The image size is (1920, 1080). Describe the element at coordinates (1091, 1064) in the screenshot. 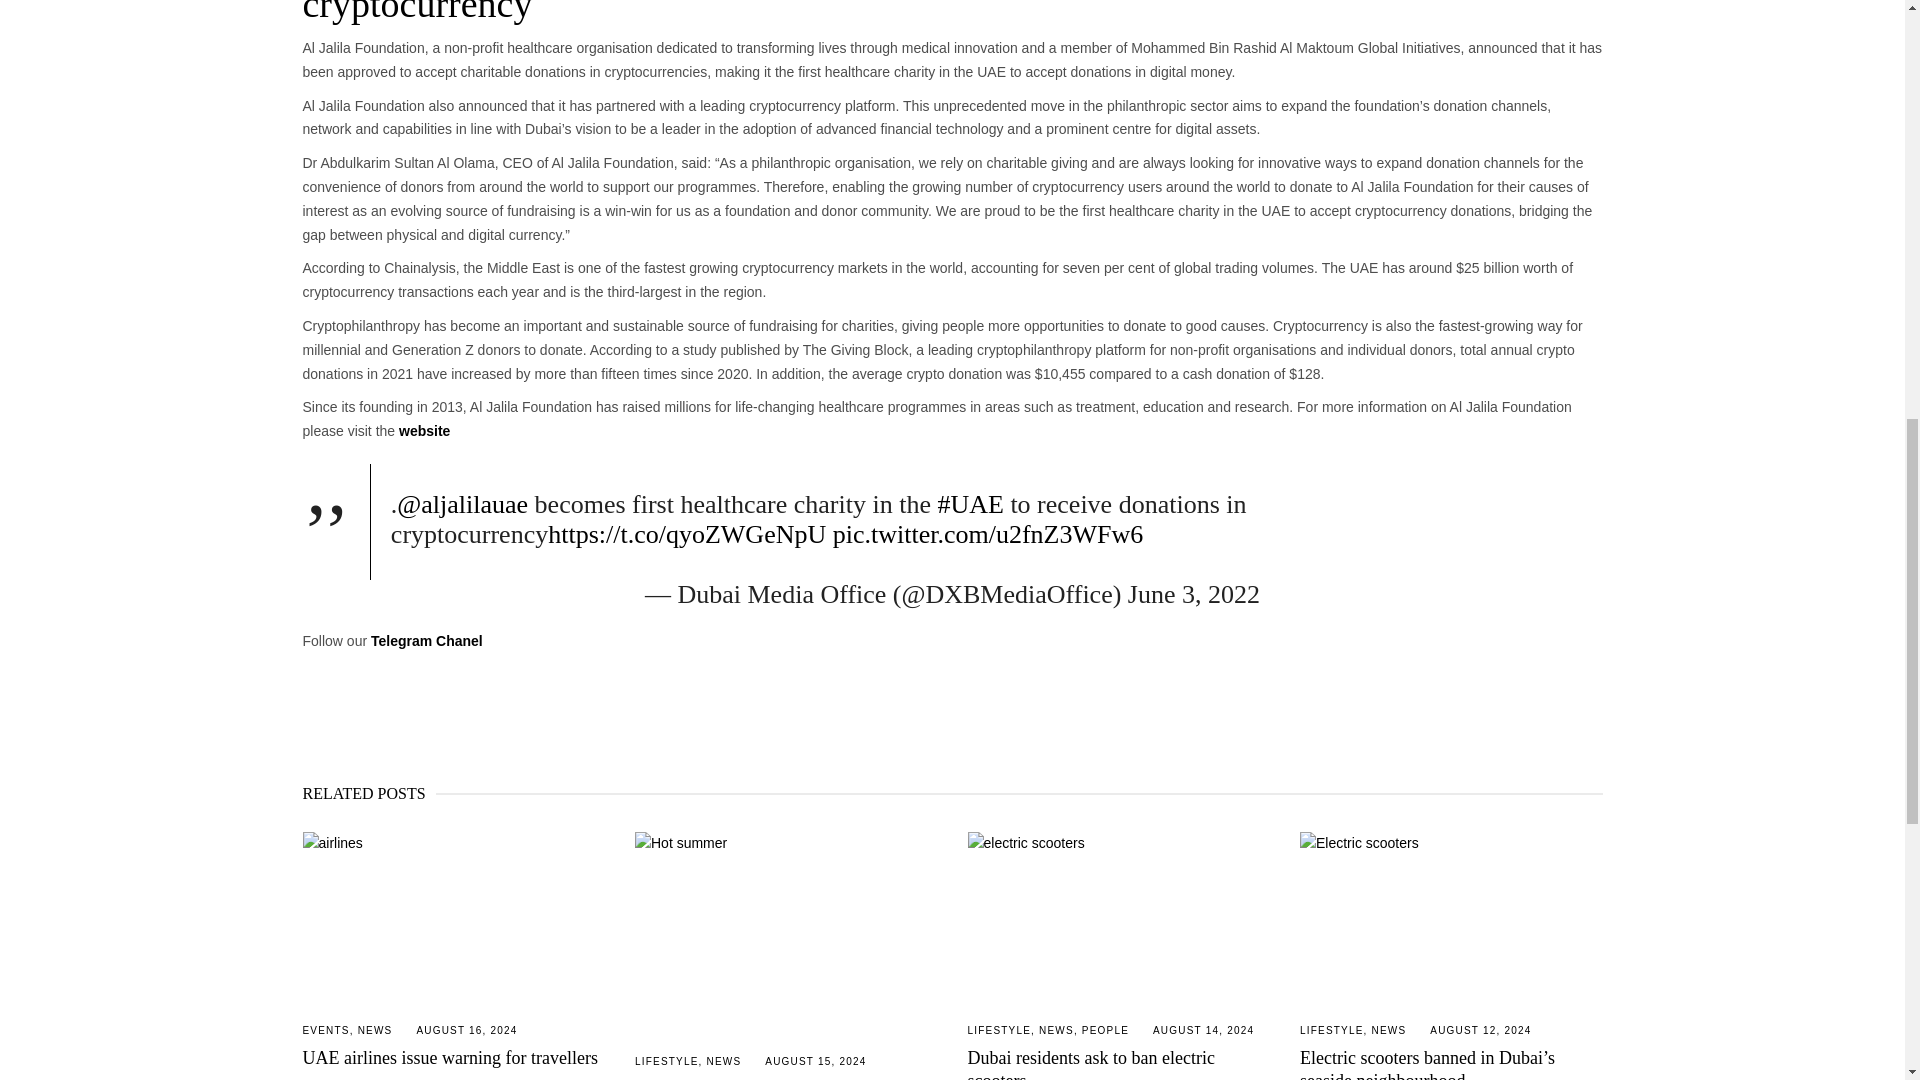

I see `Dubai residents ask to ban electric scooters` at that location.